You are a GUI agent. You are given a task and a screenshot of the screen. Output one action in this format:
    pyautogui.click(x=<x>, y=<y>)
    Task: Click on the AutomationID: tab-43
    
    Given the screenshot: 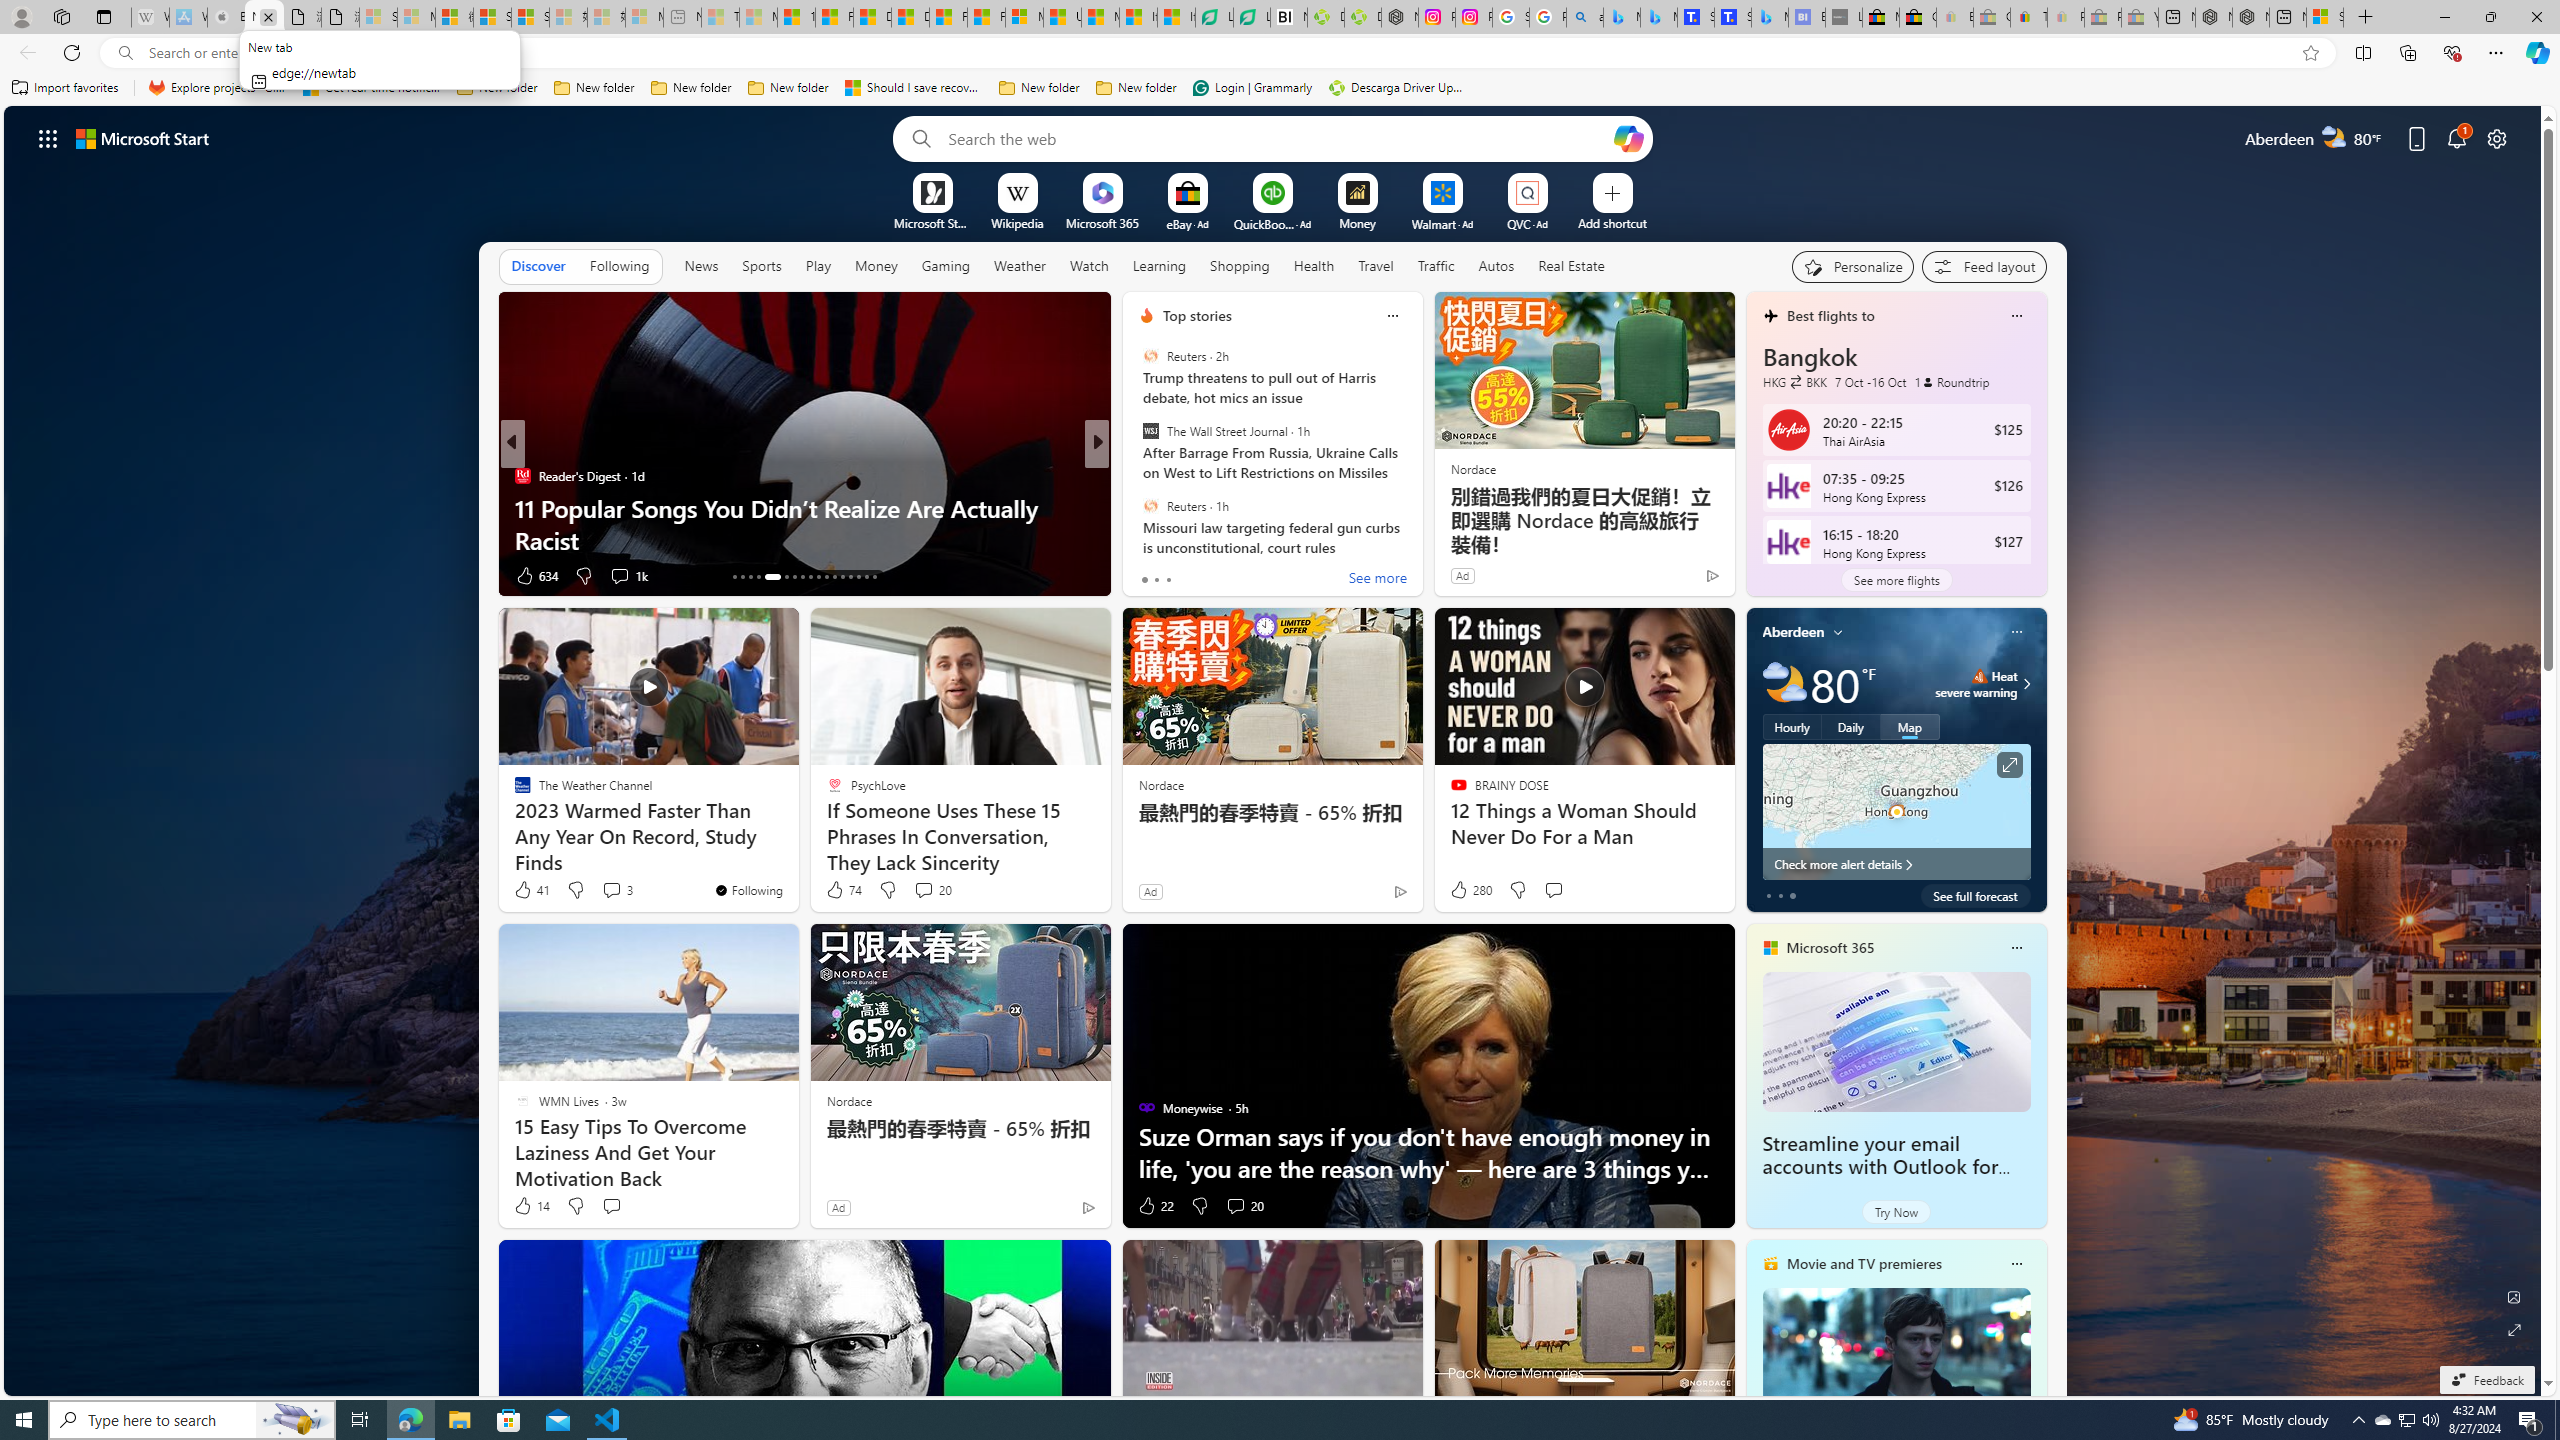 What is the action you would take?
    pyautogui.click(x=858, y=577)
    